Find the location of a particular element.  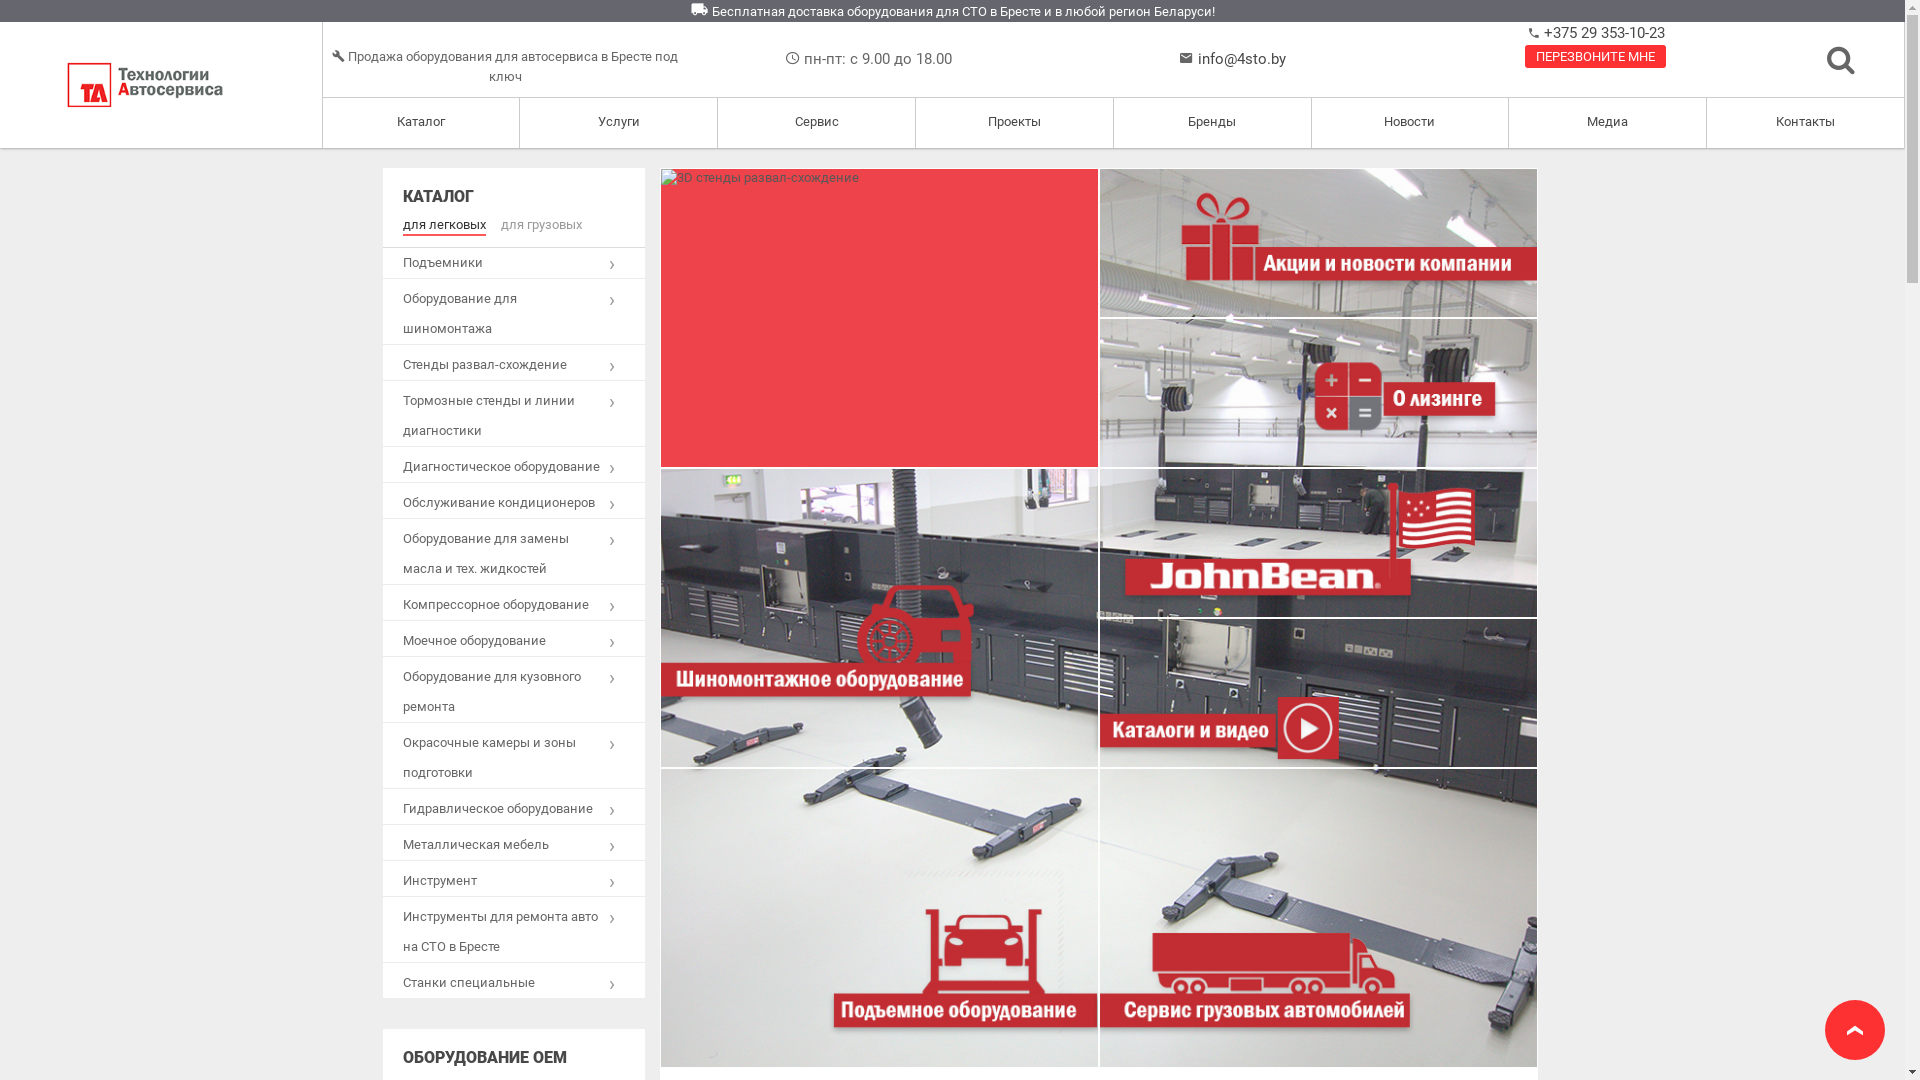

+375 29 353-10-23 is located at coordinates (1602, 33).